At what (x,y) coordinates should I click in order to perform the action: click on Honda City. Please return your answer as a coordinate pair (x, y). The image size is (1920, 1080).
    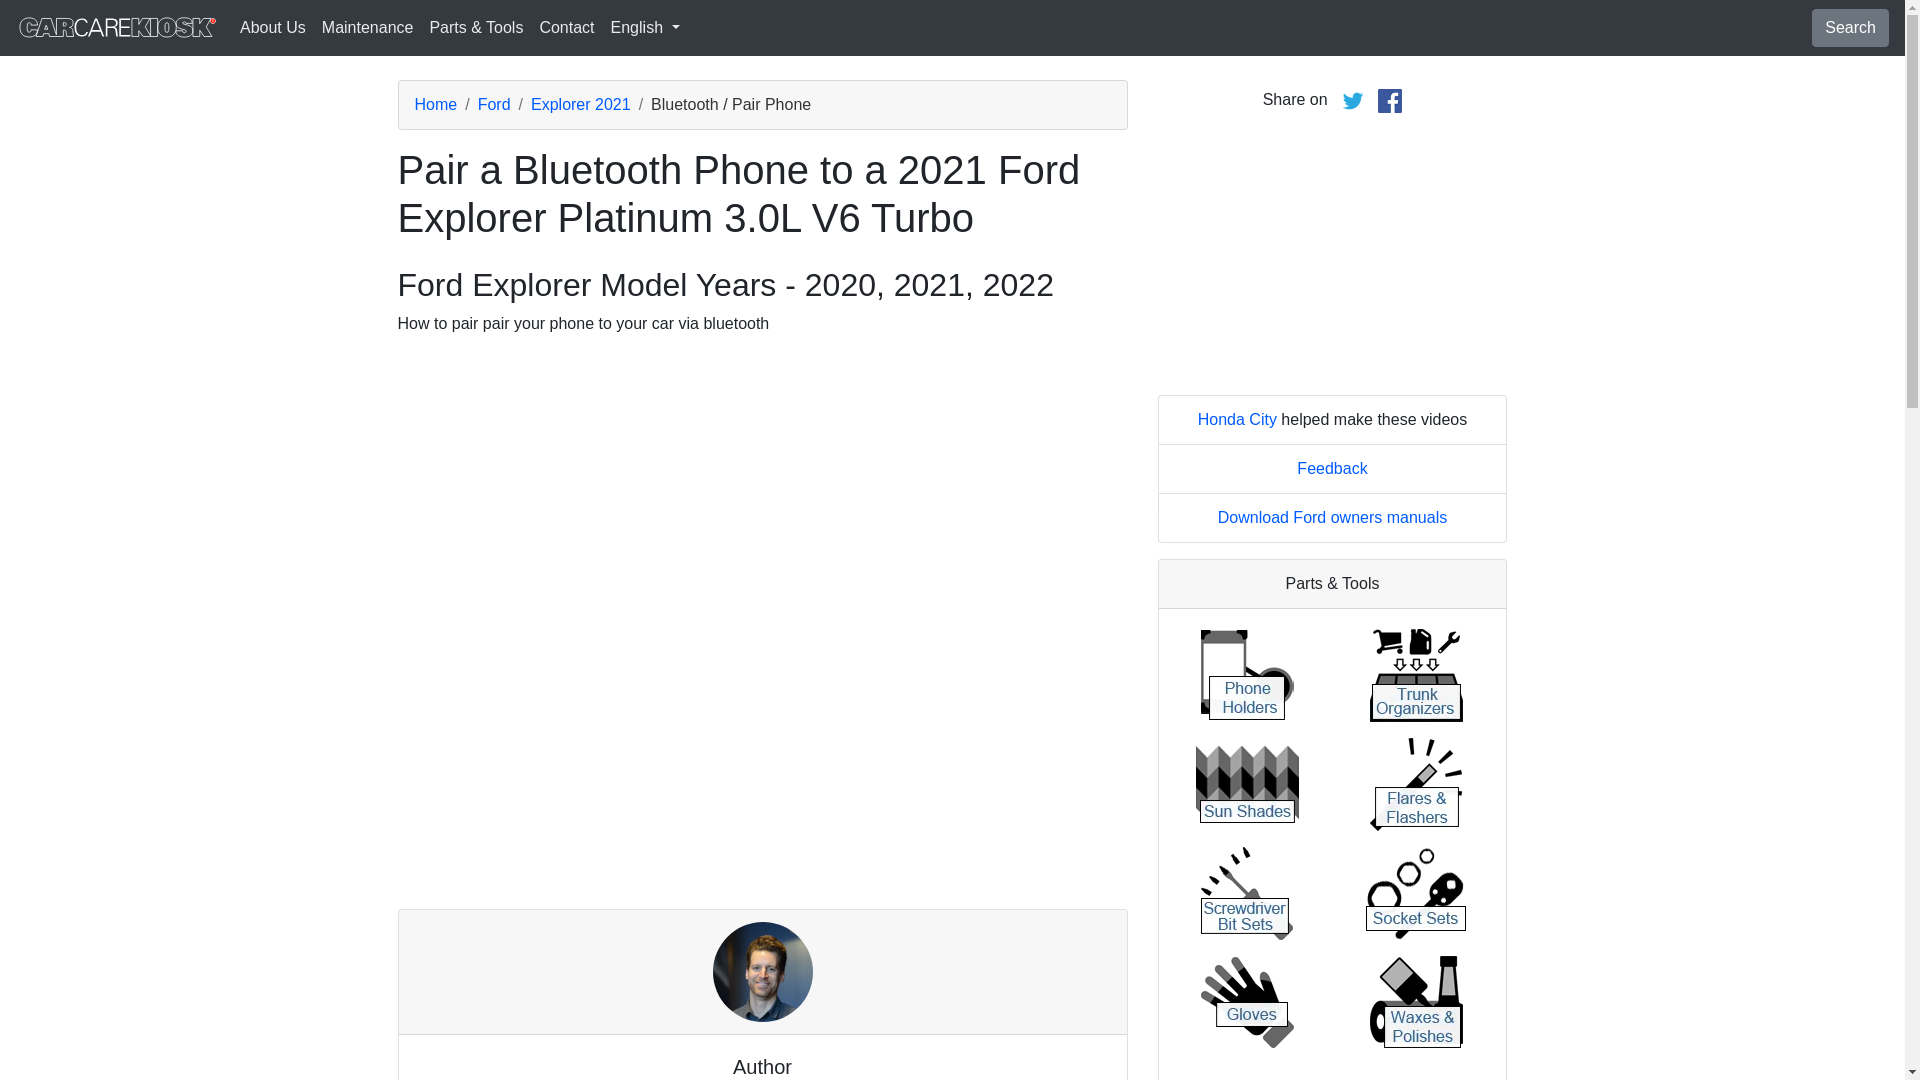
    Looking at the image, I should click on (1237, 419).